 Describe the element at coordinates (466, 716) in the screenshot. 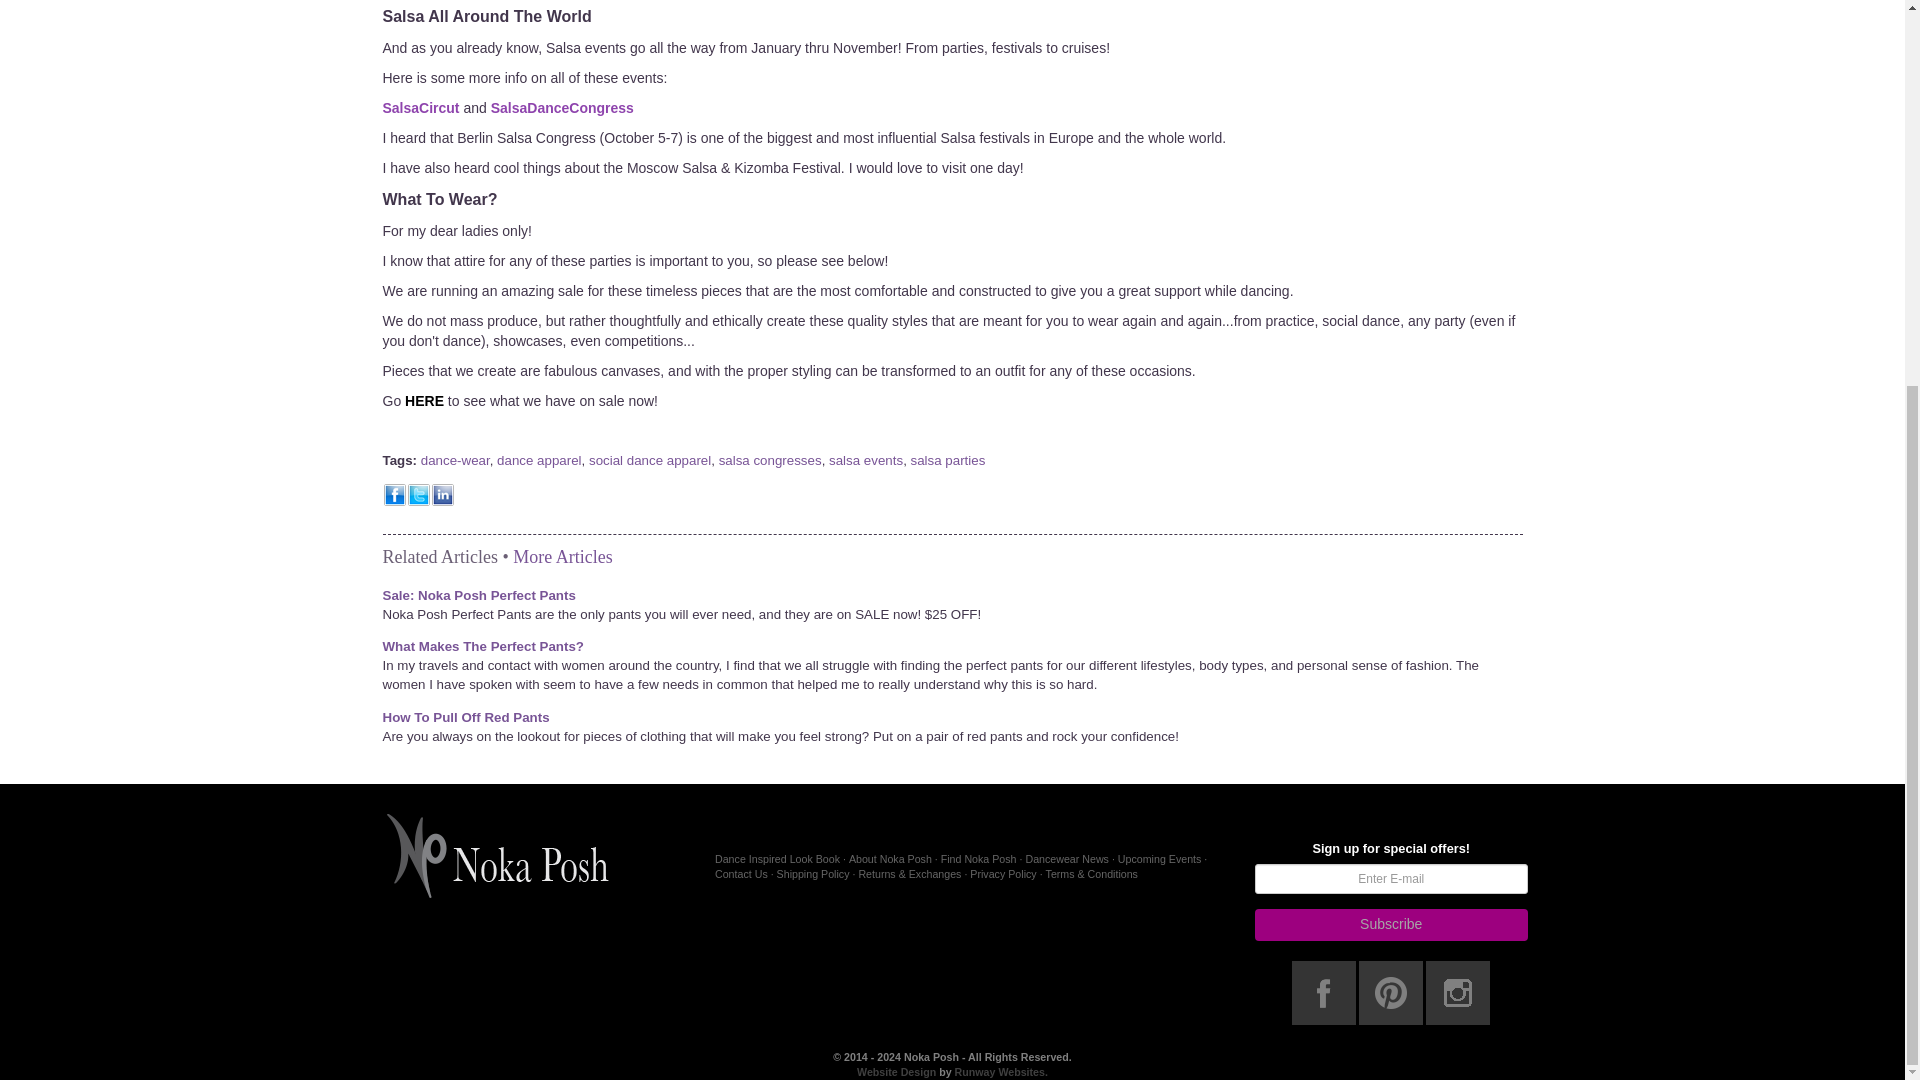

I see `How To Pull Off Red Pants` at that location.